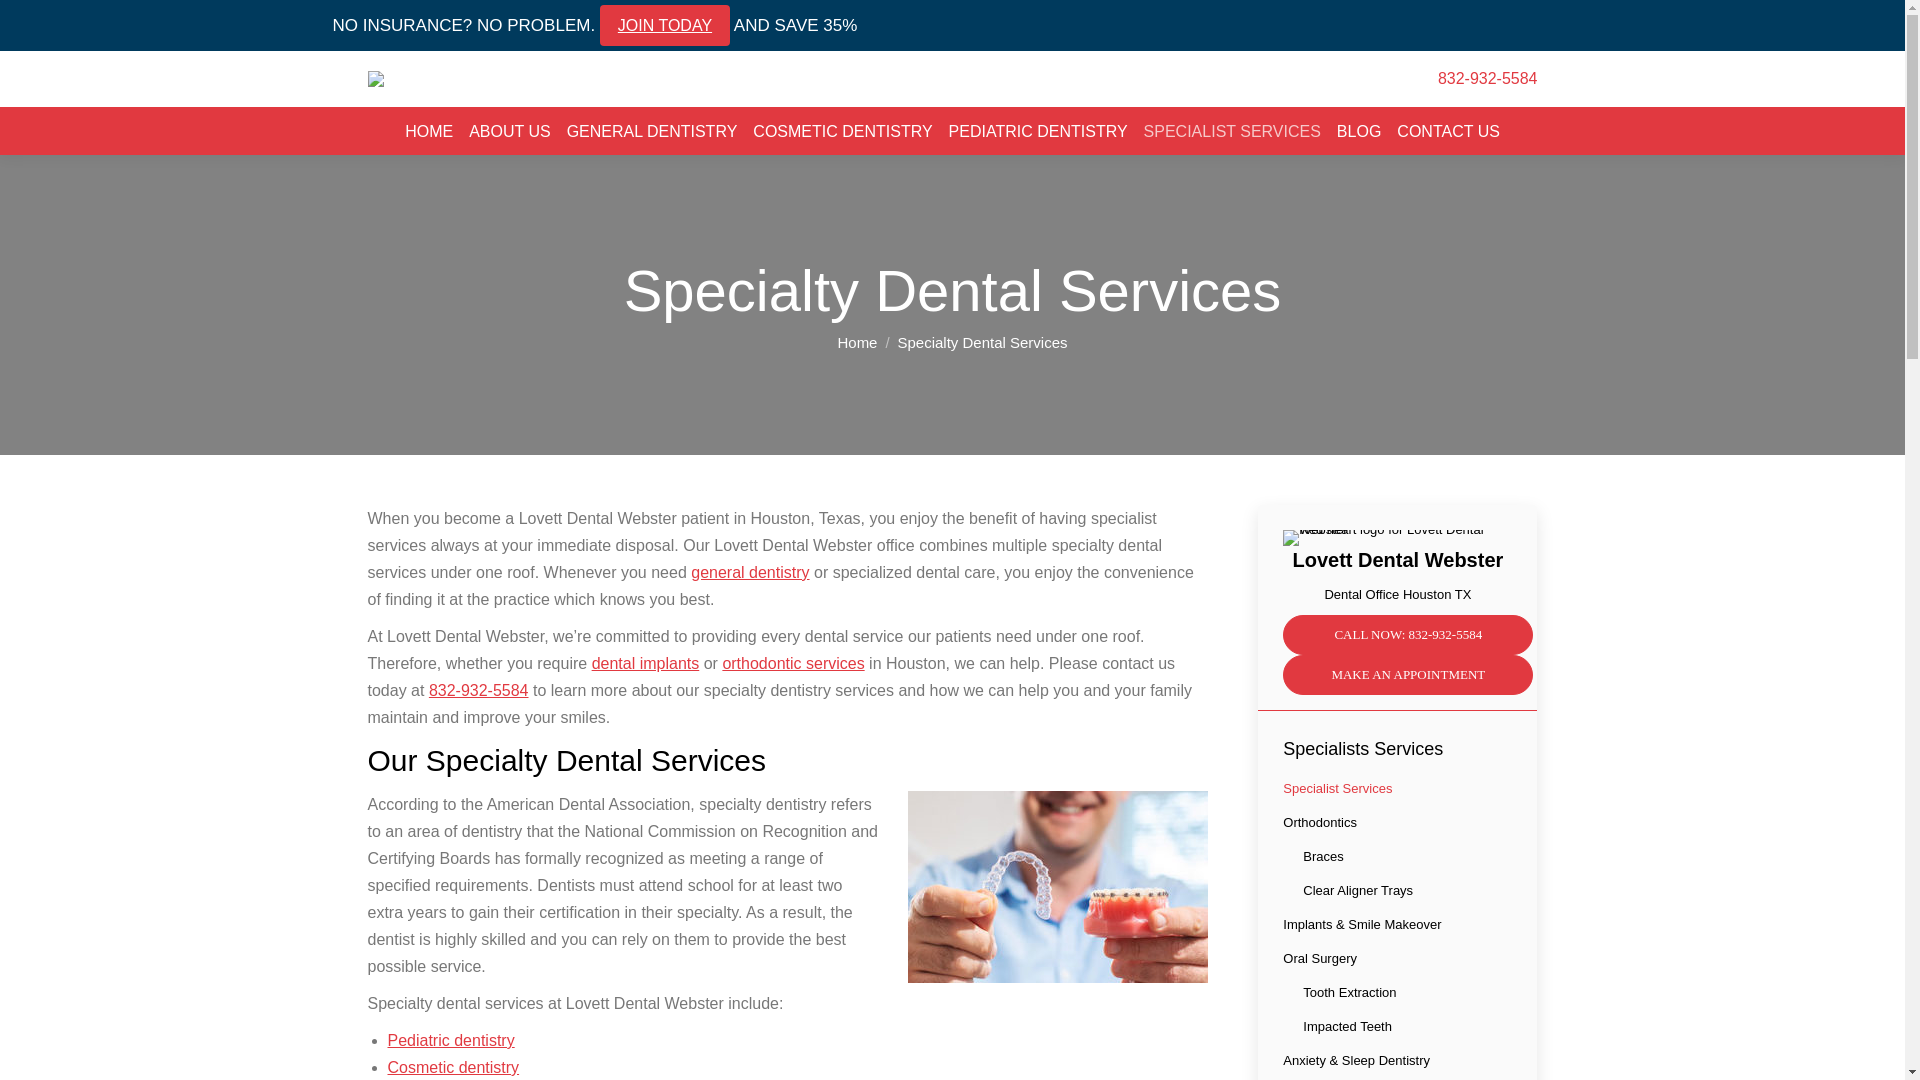  What do you see at coordinates (1232, 131) in the screenshot?
I see `SPECIALIST SERVICES` at bounding box center [1232, 131].